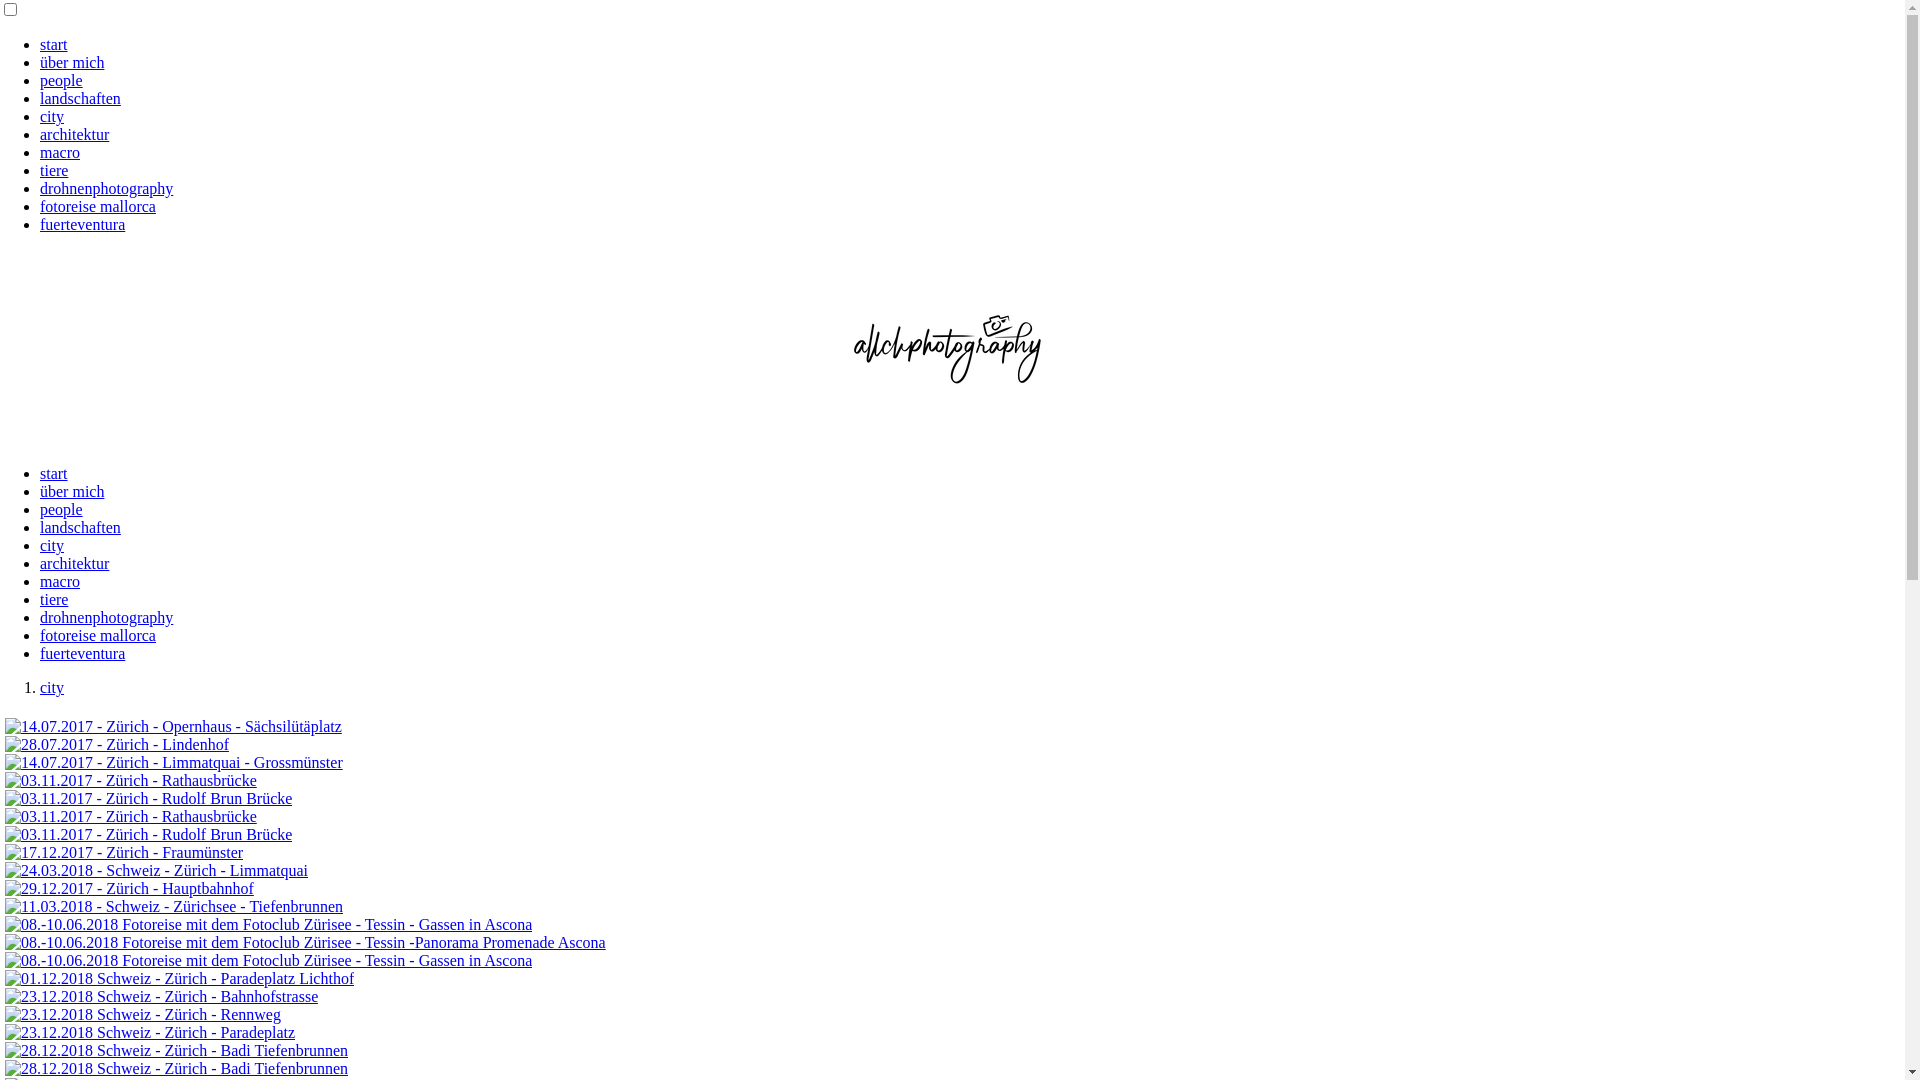 Image resolution: width=1920 pixels, height=1080 pixels. What do you see at coordinates (52, 546) in the screenshot?
I see `city` at bounding box center [52, 546].